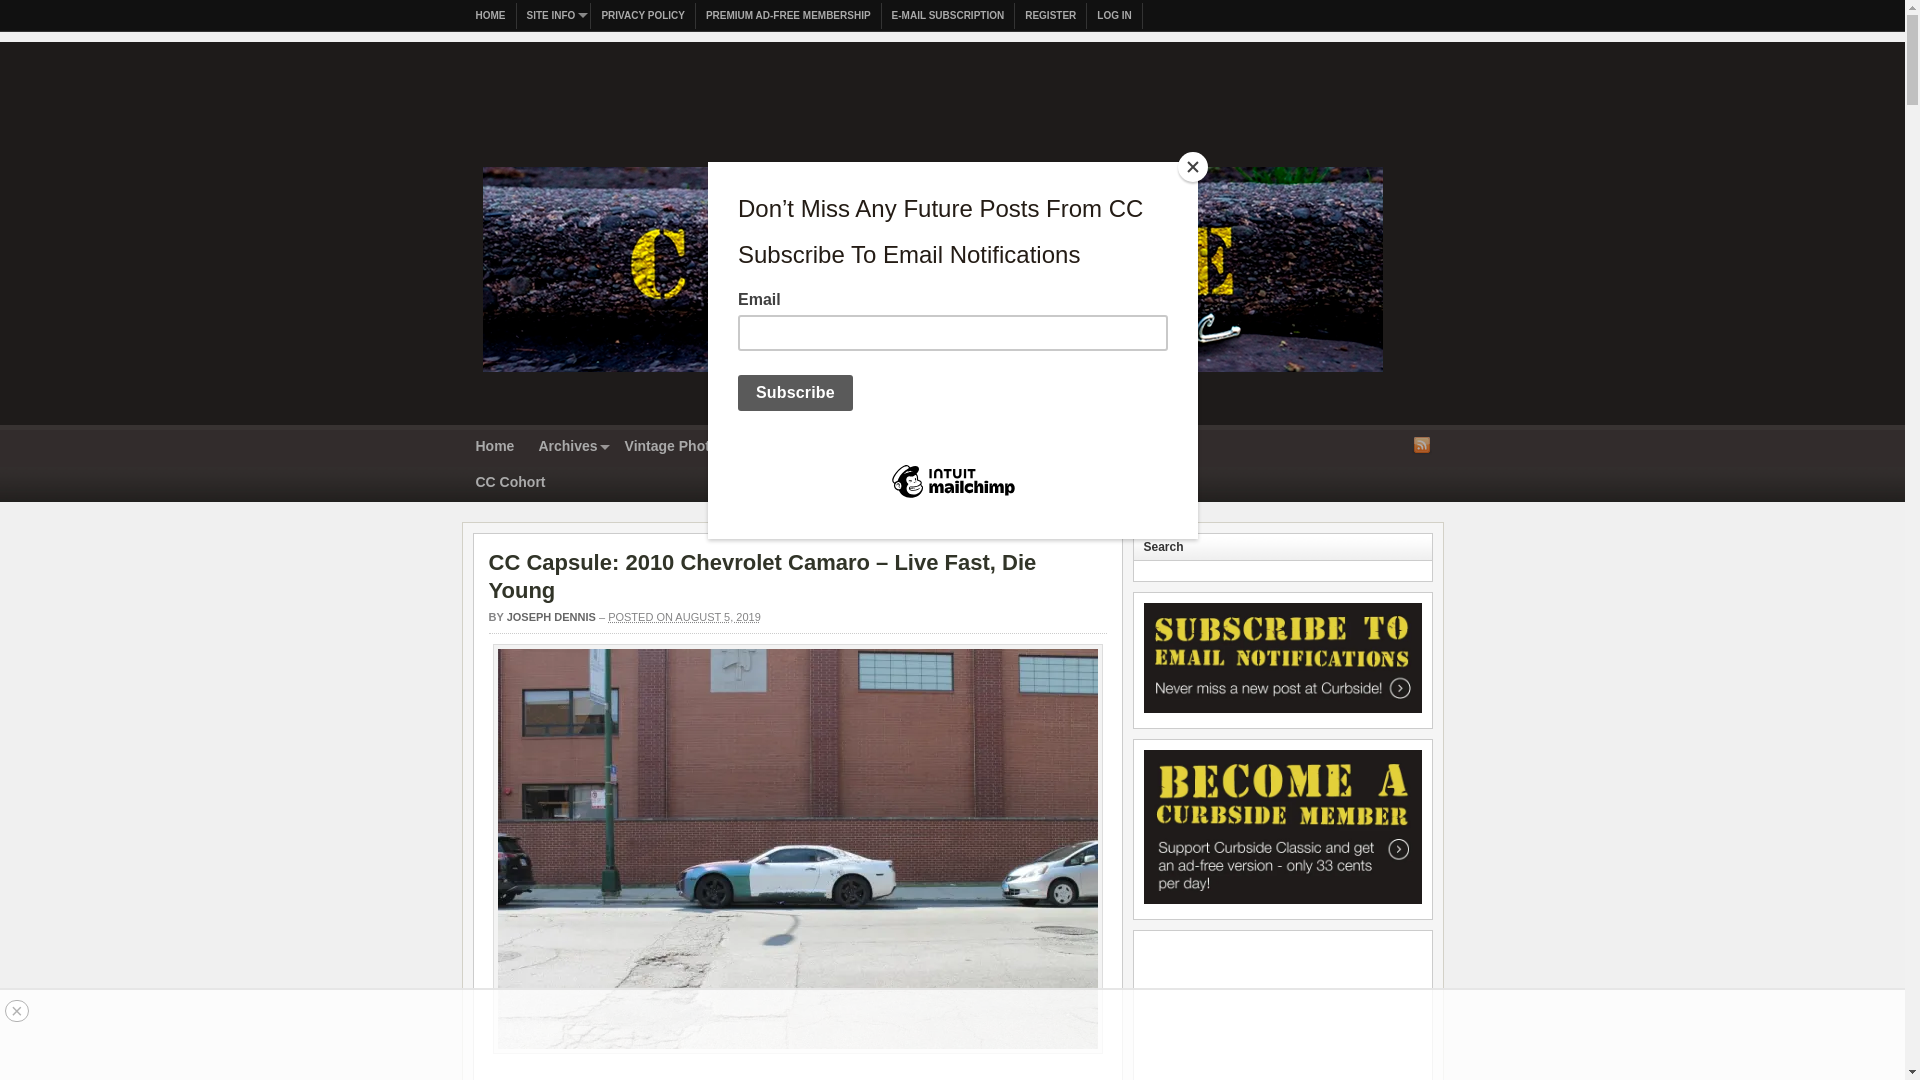 The width and height of the screenshot is (1920, 1080). Describe the element at coordinates (1114, 16) in the screenshot. I see `LOG IN` at that location.